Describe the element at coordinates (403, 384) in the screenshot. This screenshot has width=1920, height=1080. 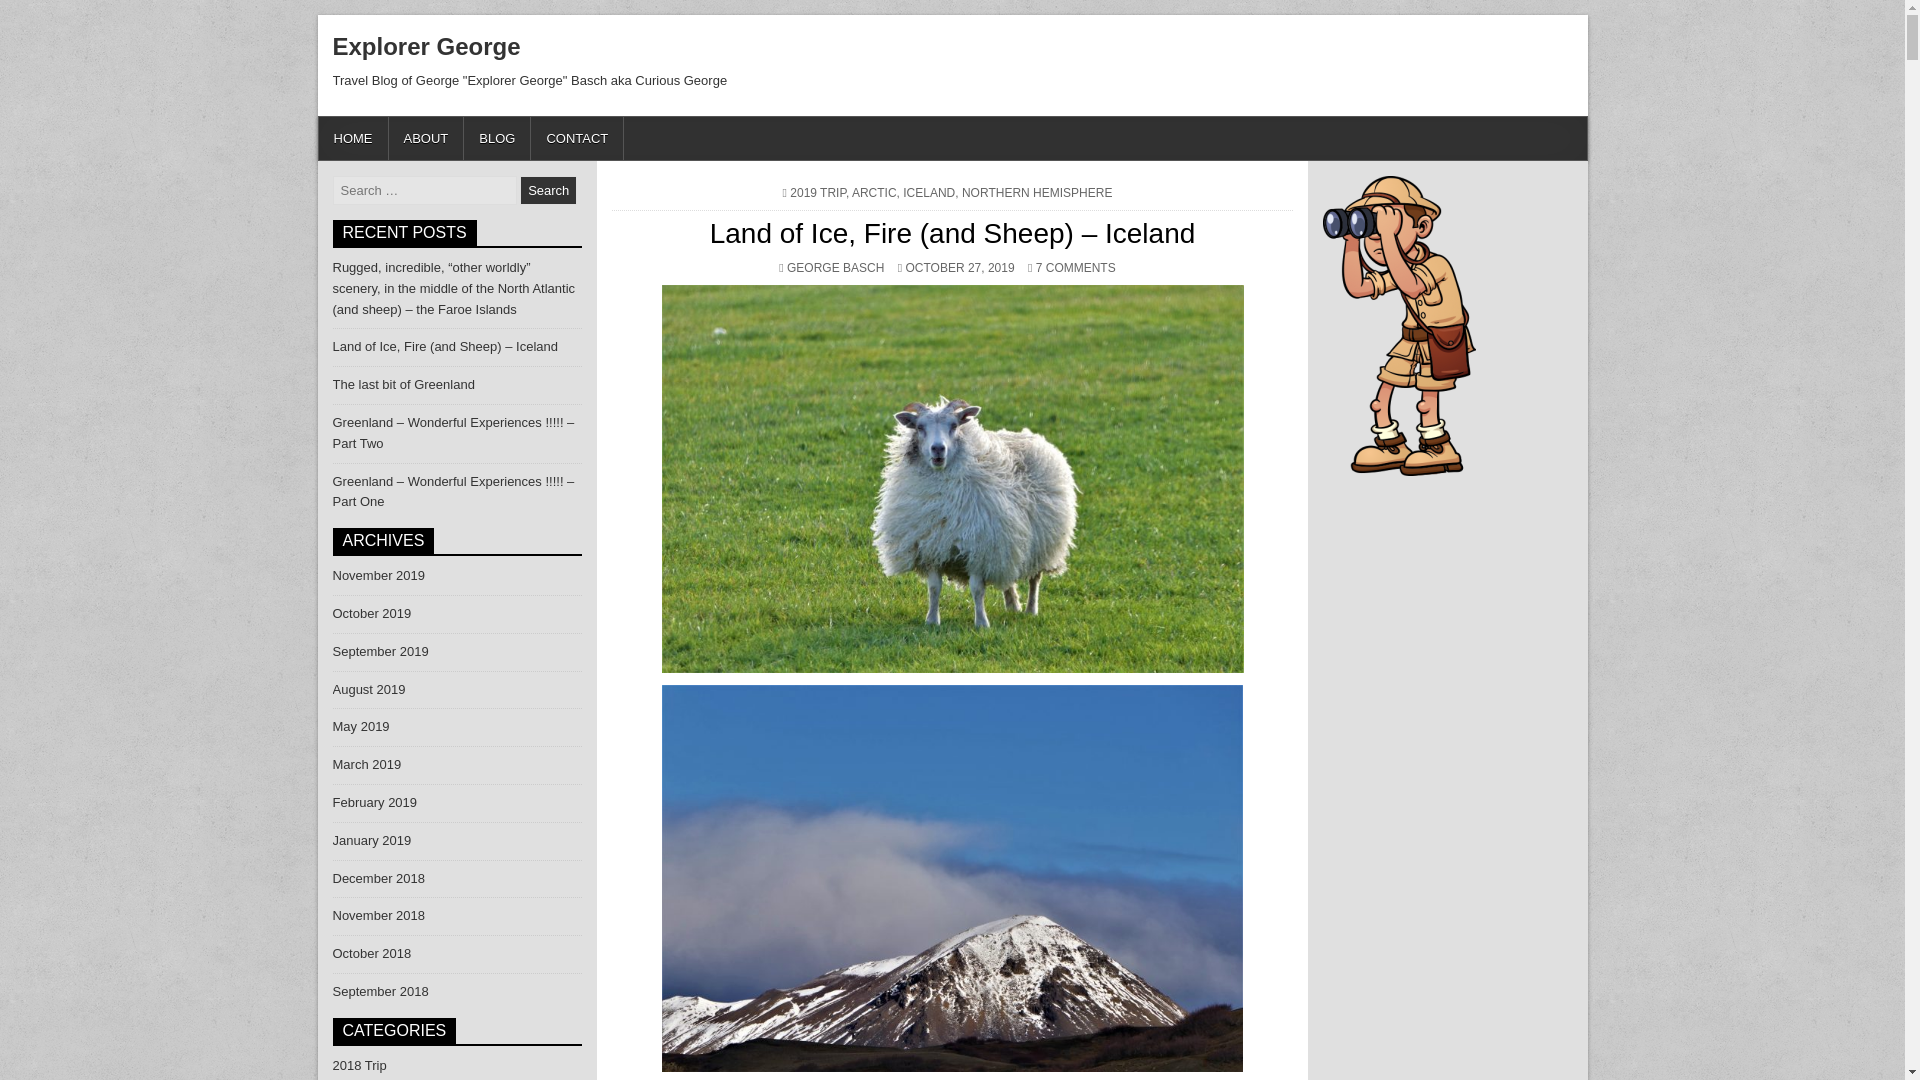
I see `ABOUT` at that location.